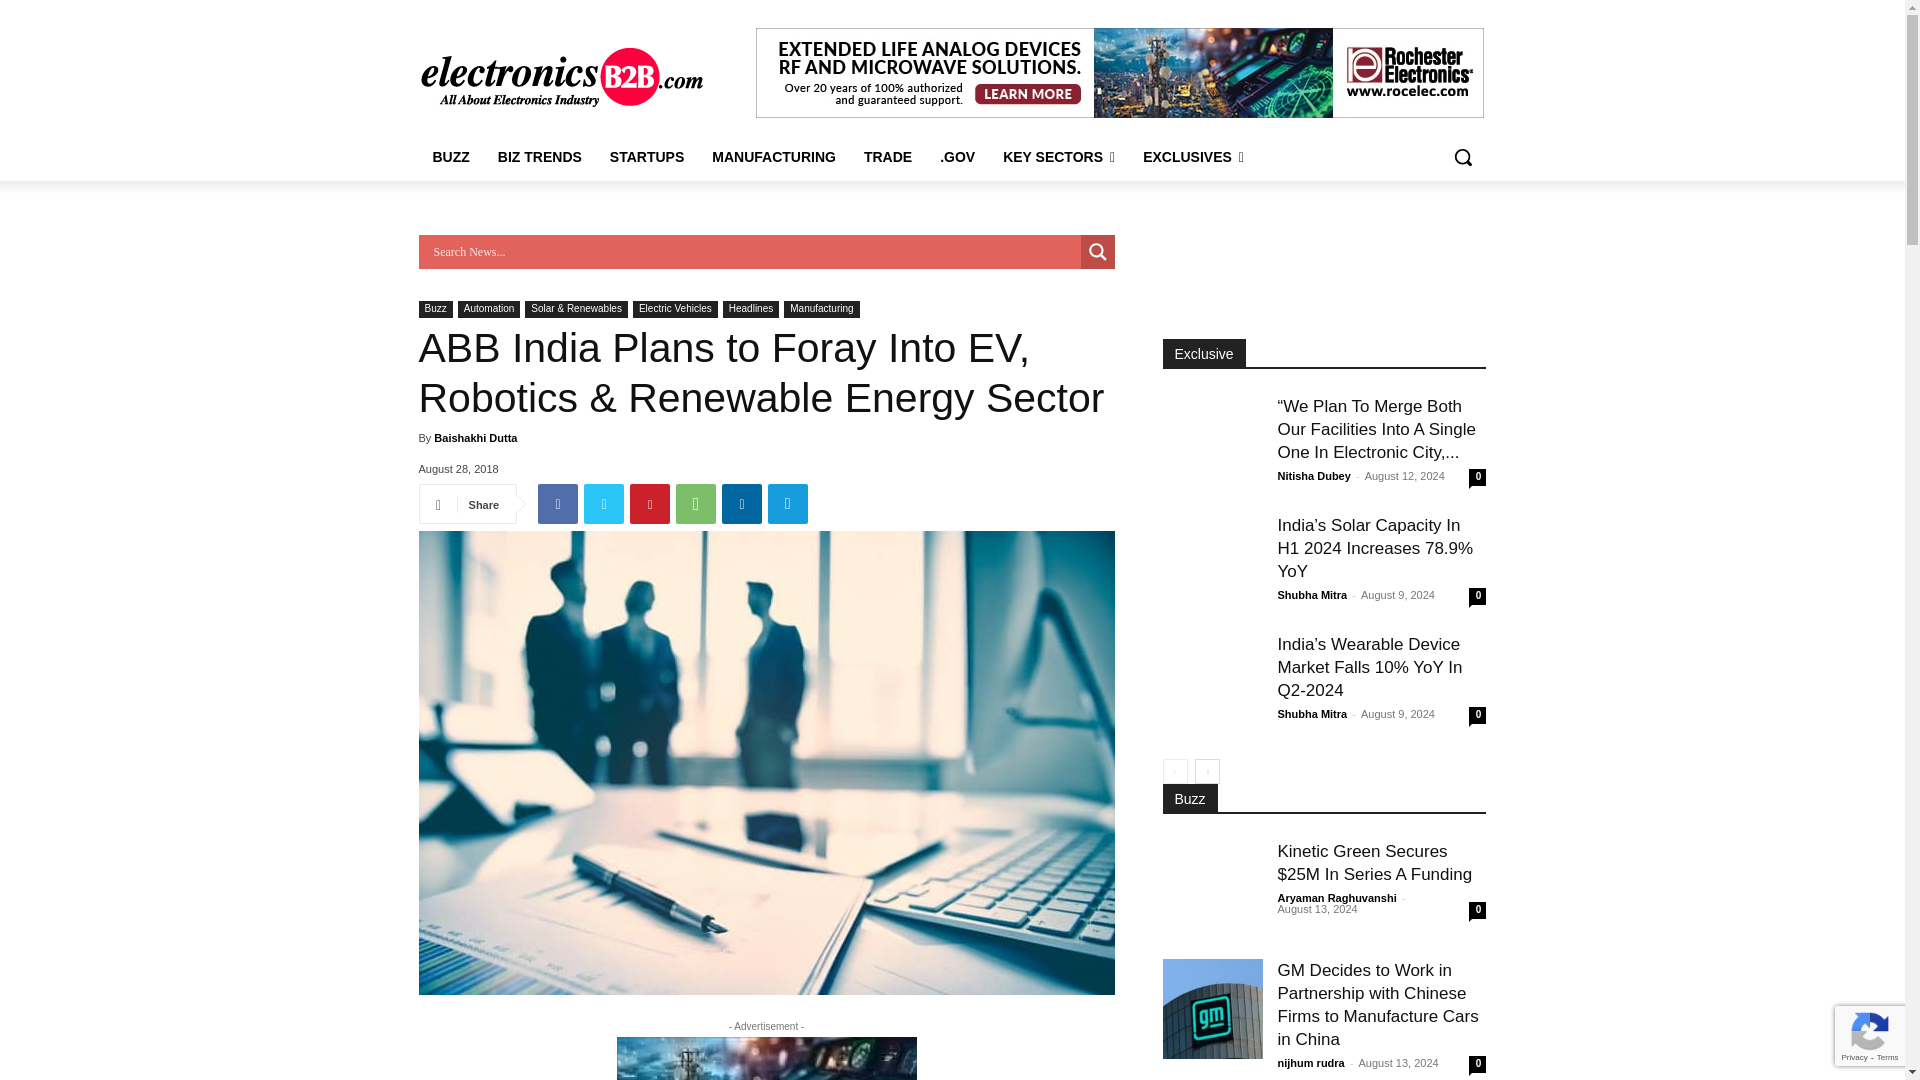  What do you see at coordinates (450, 156) in the screenshot?
I see `BUZZ` at bounding box center [450, 156].